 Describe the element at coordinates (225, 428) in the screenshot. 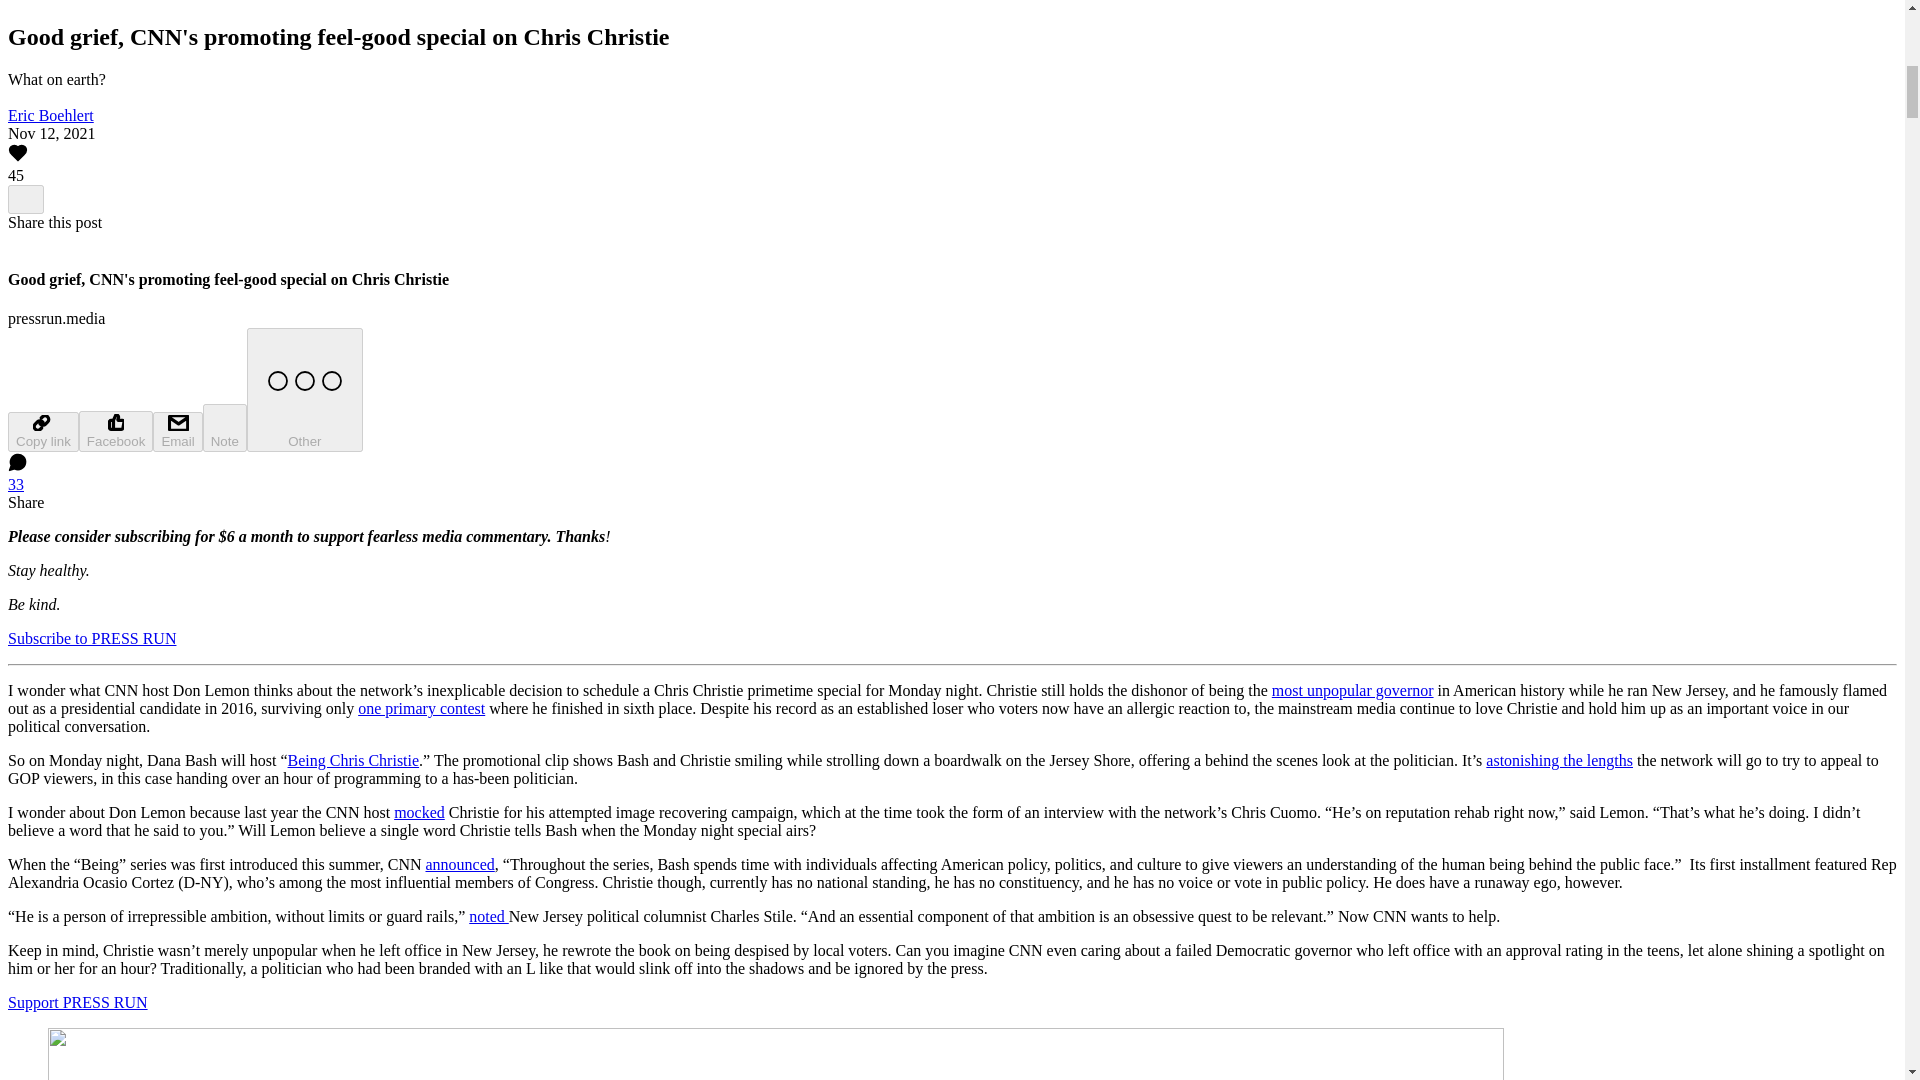

I see `Note` at that location.